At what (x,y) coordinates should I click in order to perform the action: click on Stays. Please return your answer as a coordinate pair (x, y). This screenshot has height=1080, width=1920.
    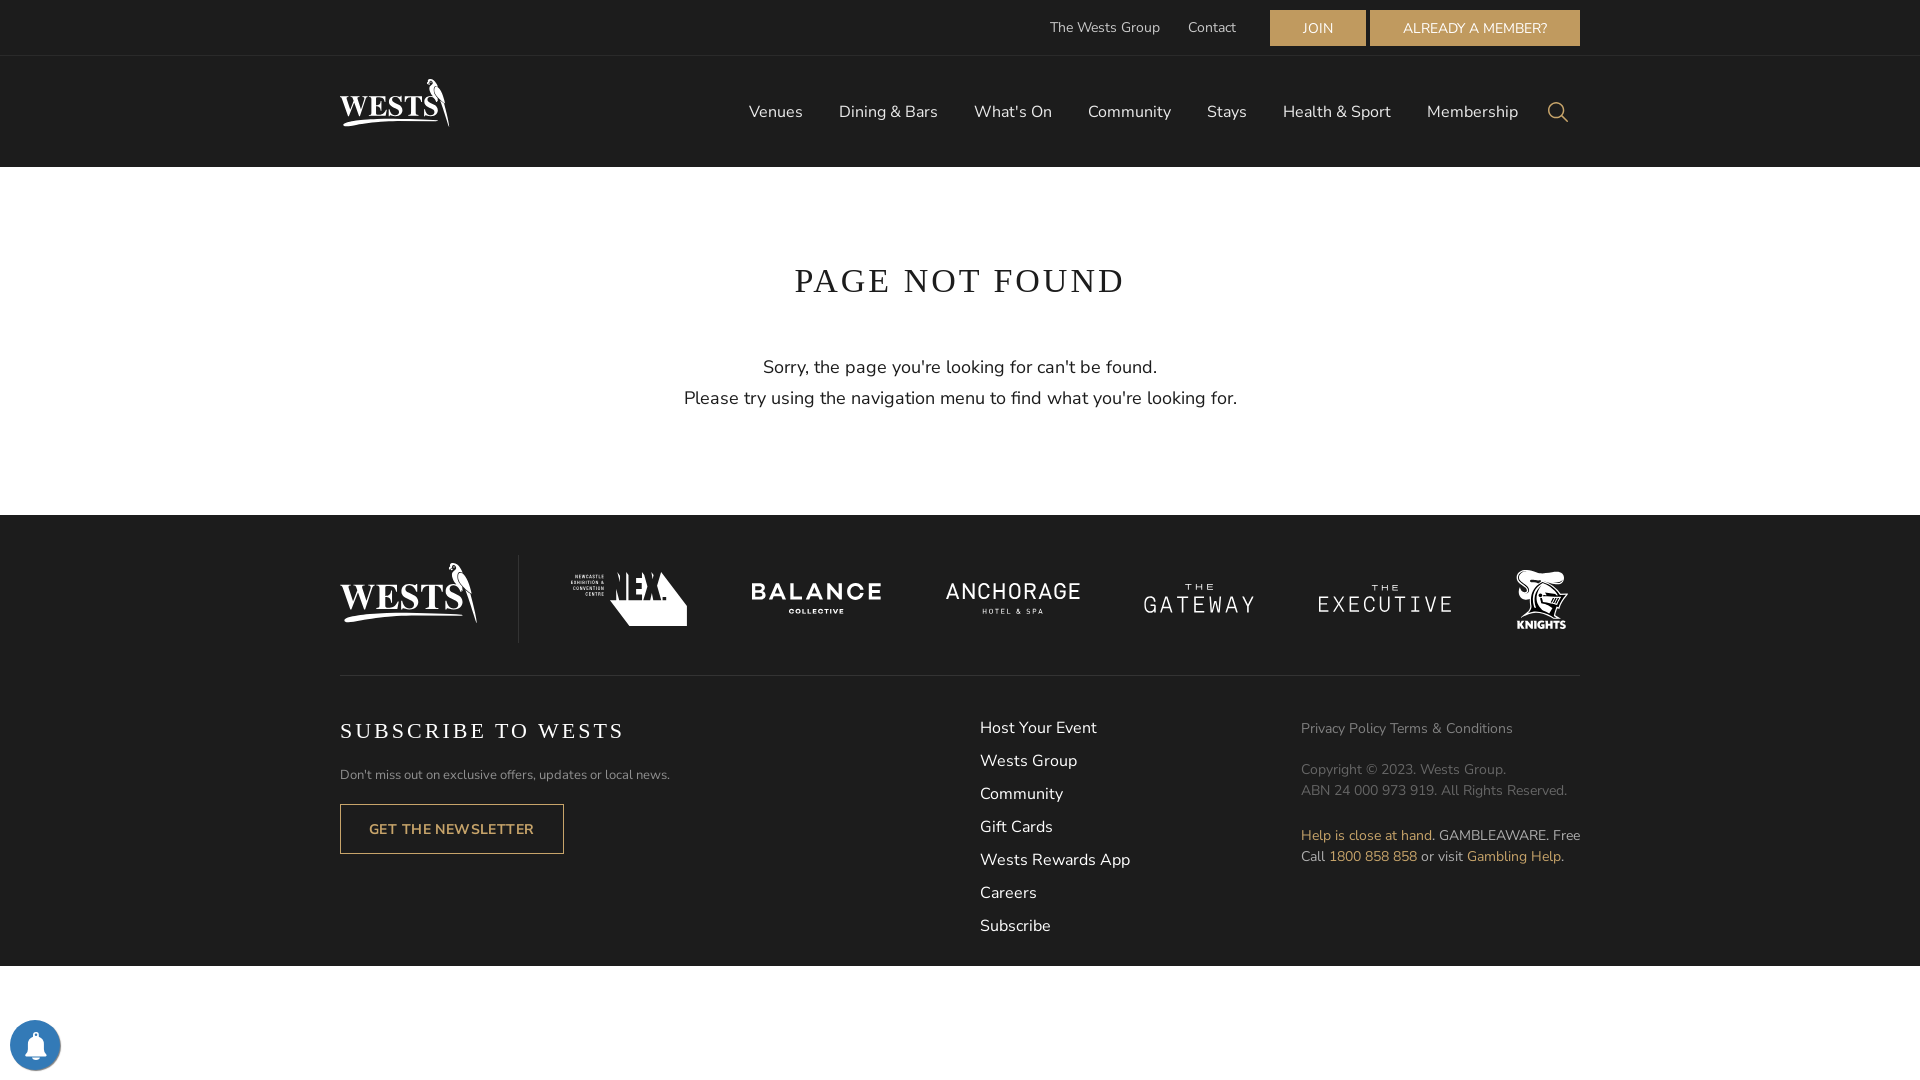
    Looking at the image, I should click on (1227, 112).